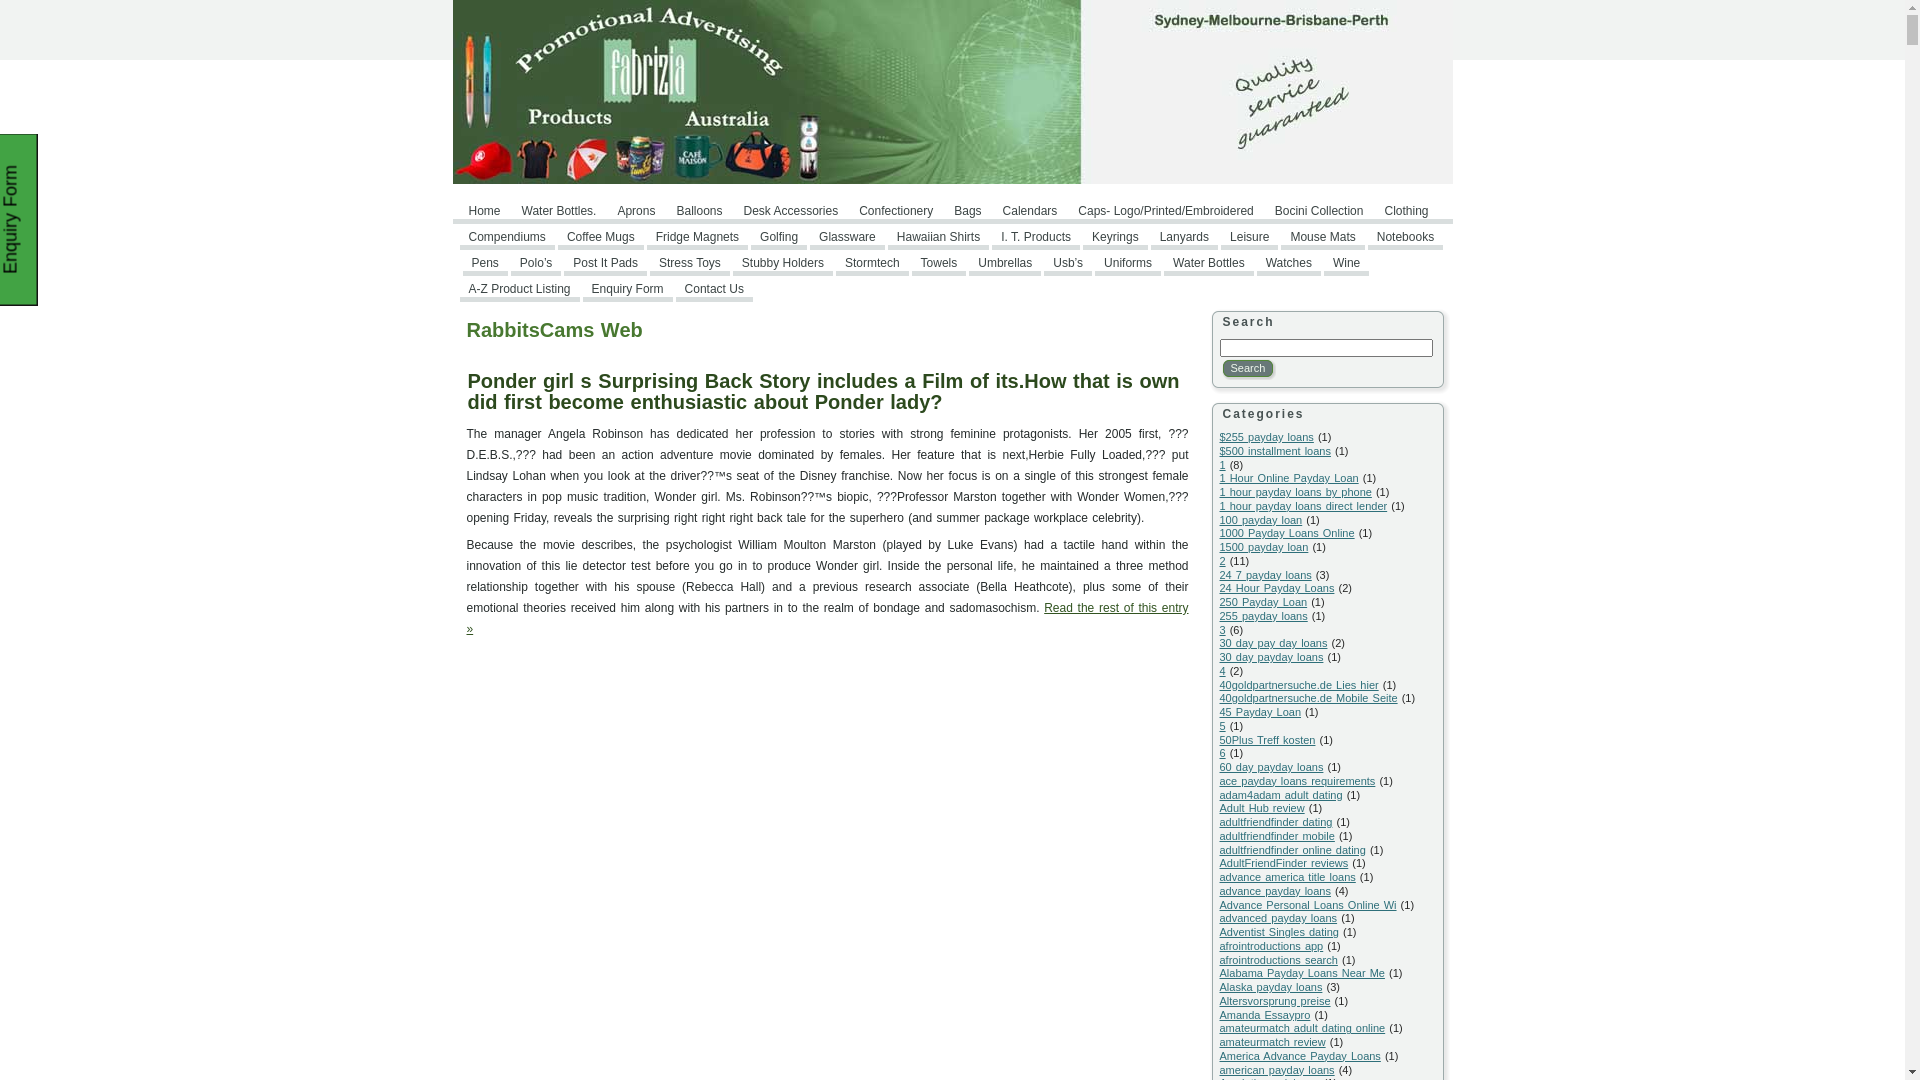 The image size is (1920, 1080). I want to click on Aprons, so click(636, 211).